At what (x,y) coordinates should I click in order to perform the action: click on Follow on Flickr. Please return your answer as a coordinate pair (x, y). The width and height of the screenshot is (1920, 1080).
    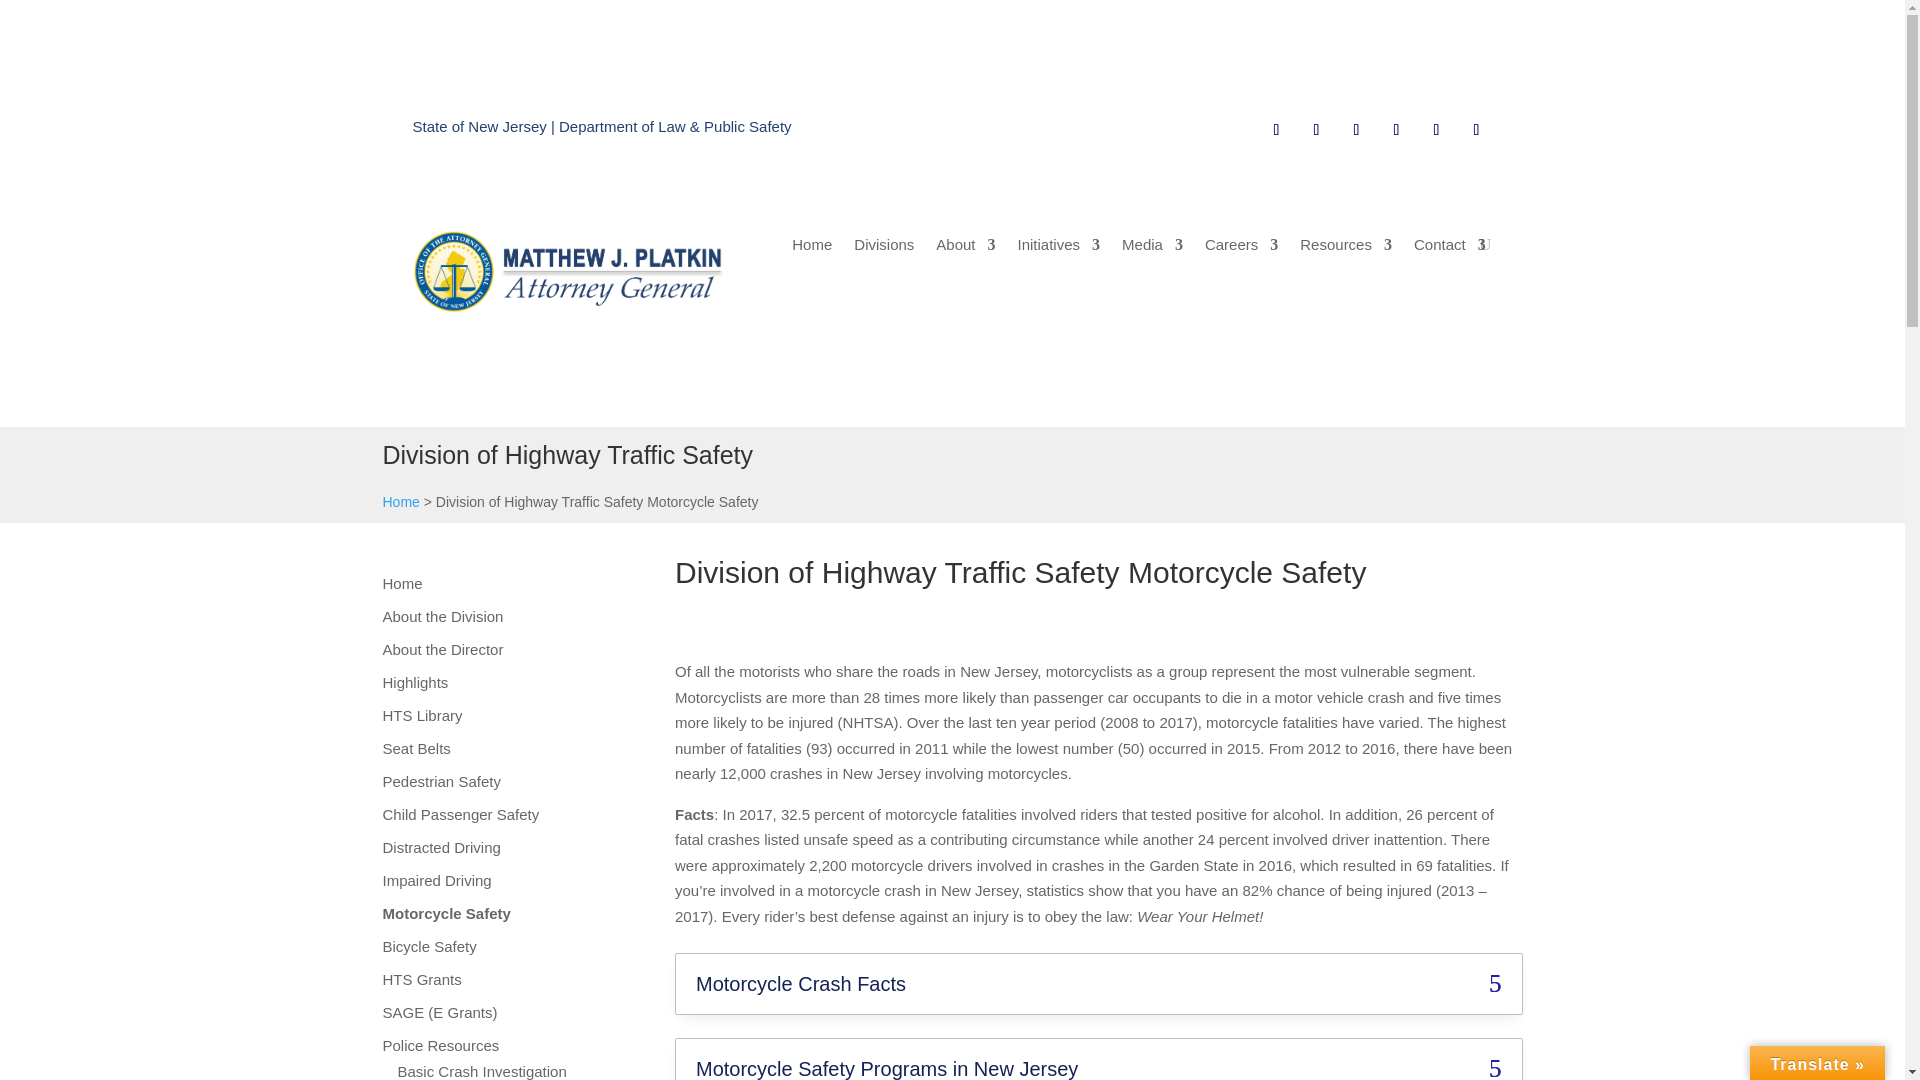
    Looking at the image, I should click on (1475, 130).